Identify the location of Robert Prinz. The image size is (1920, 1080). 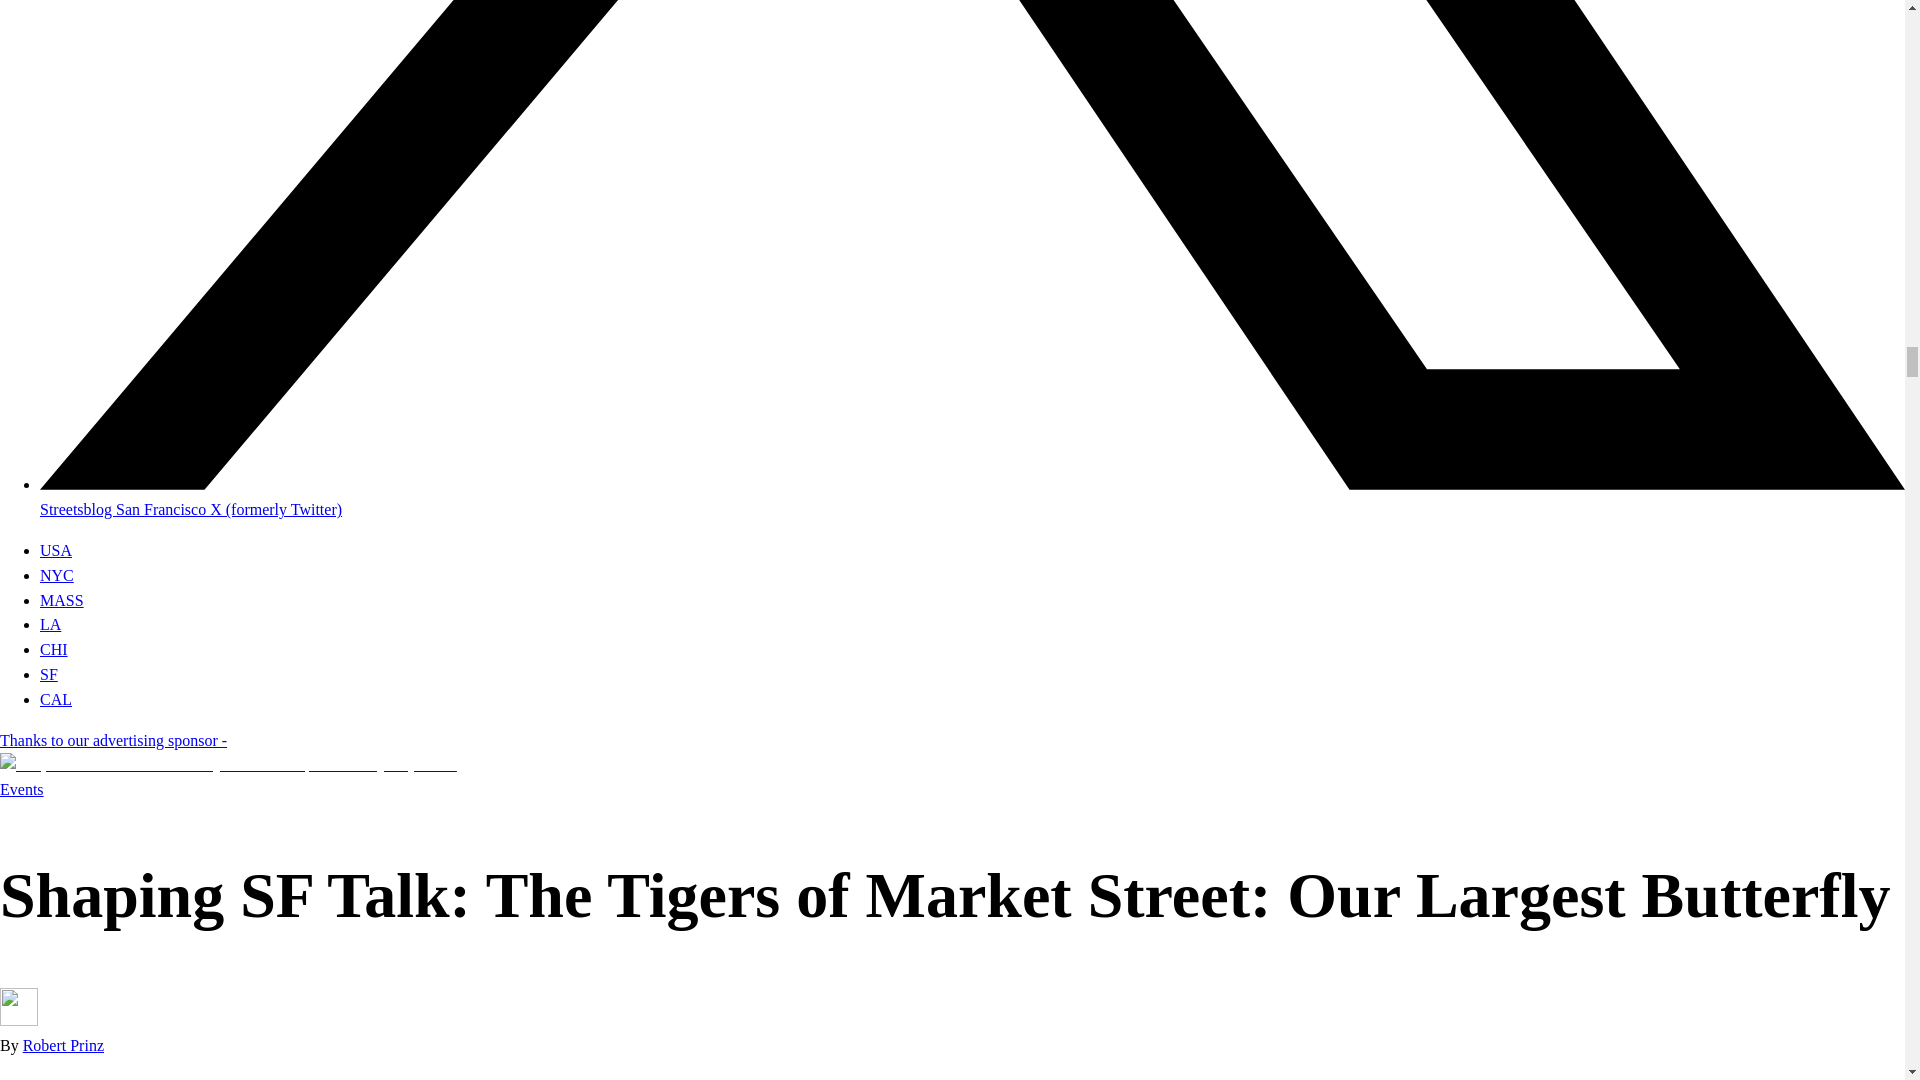
(63, 1045).